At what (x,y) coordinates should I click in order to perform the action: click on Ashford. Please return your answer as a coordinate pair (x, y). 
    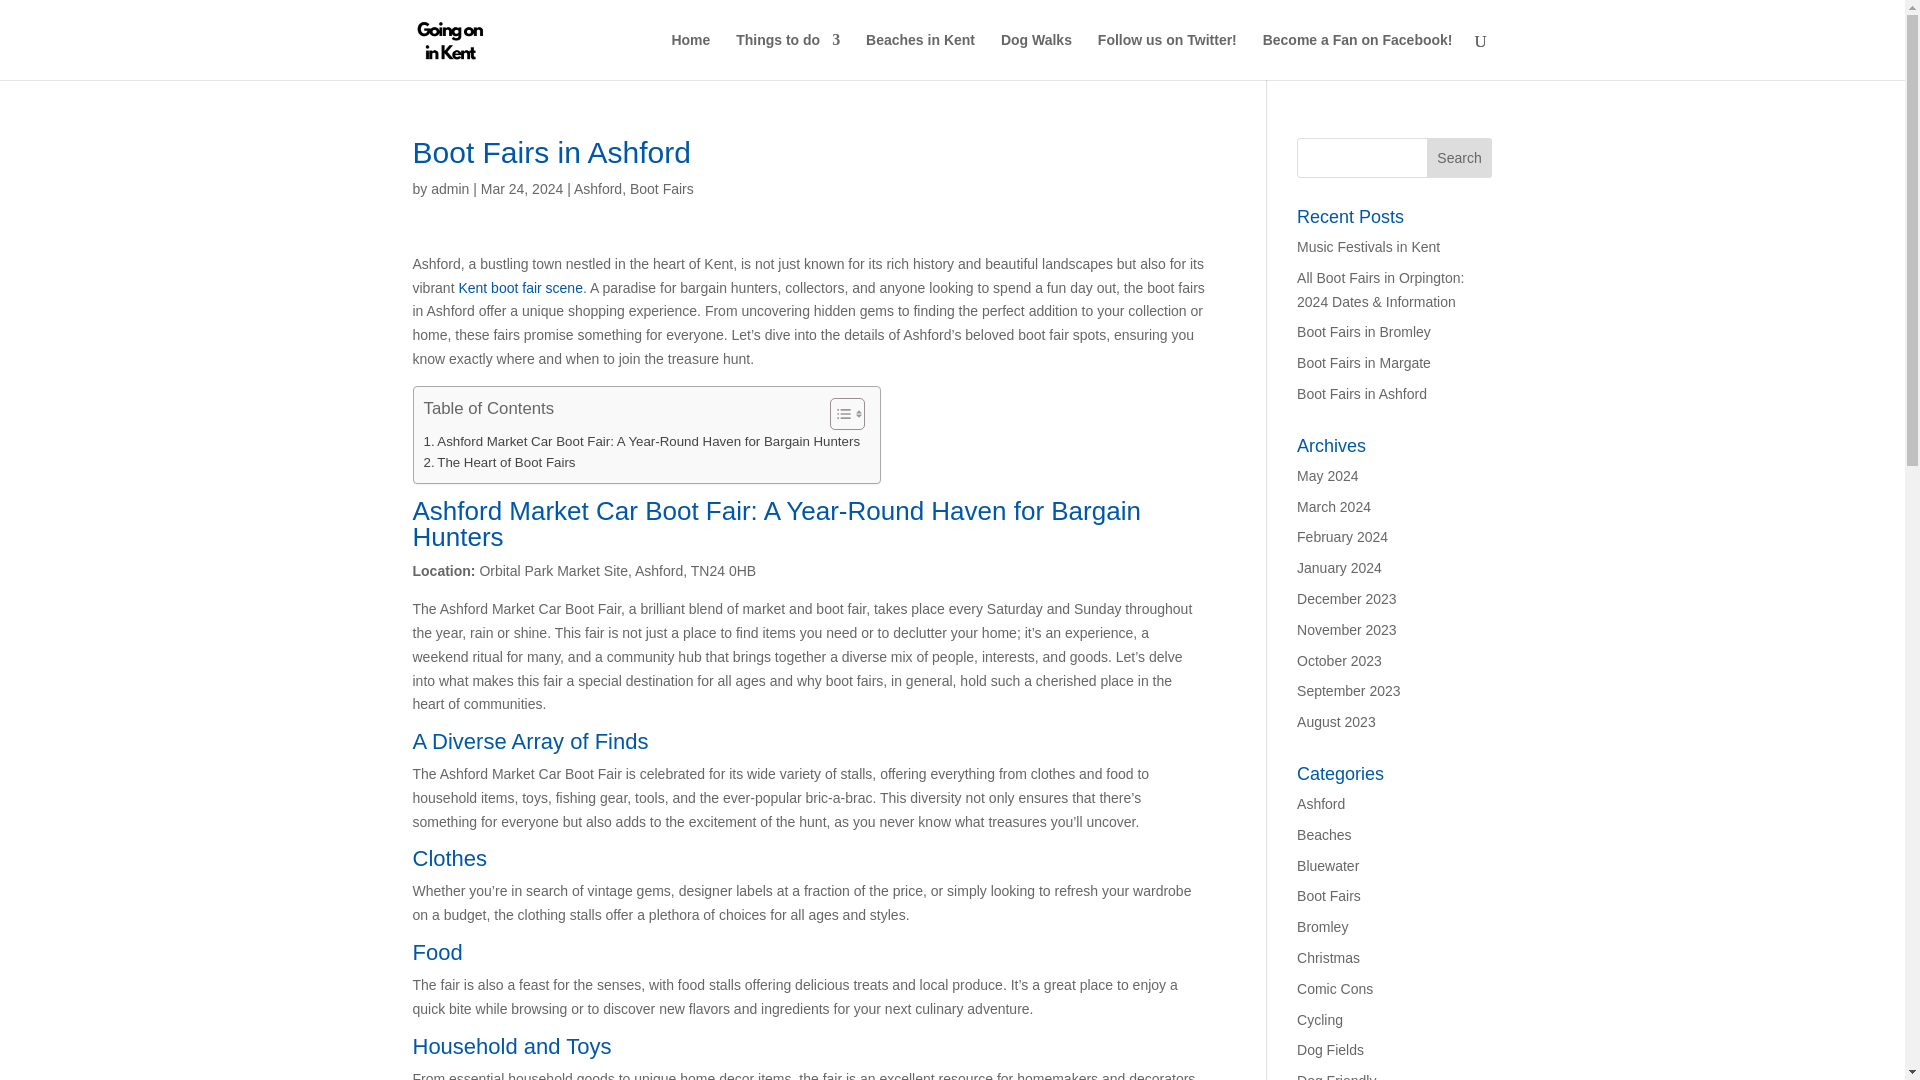
    Looking at the image, I should click on (598, 188).